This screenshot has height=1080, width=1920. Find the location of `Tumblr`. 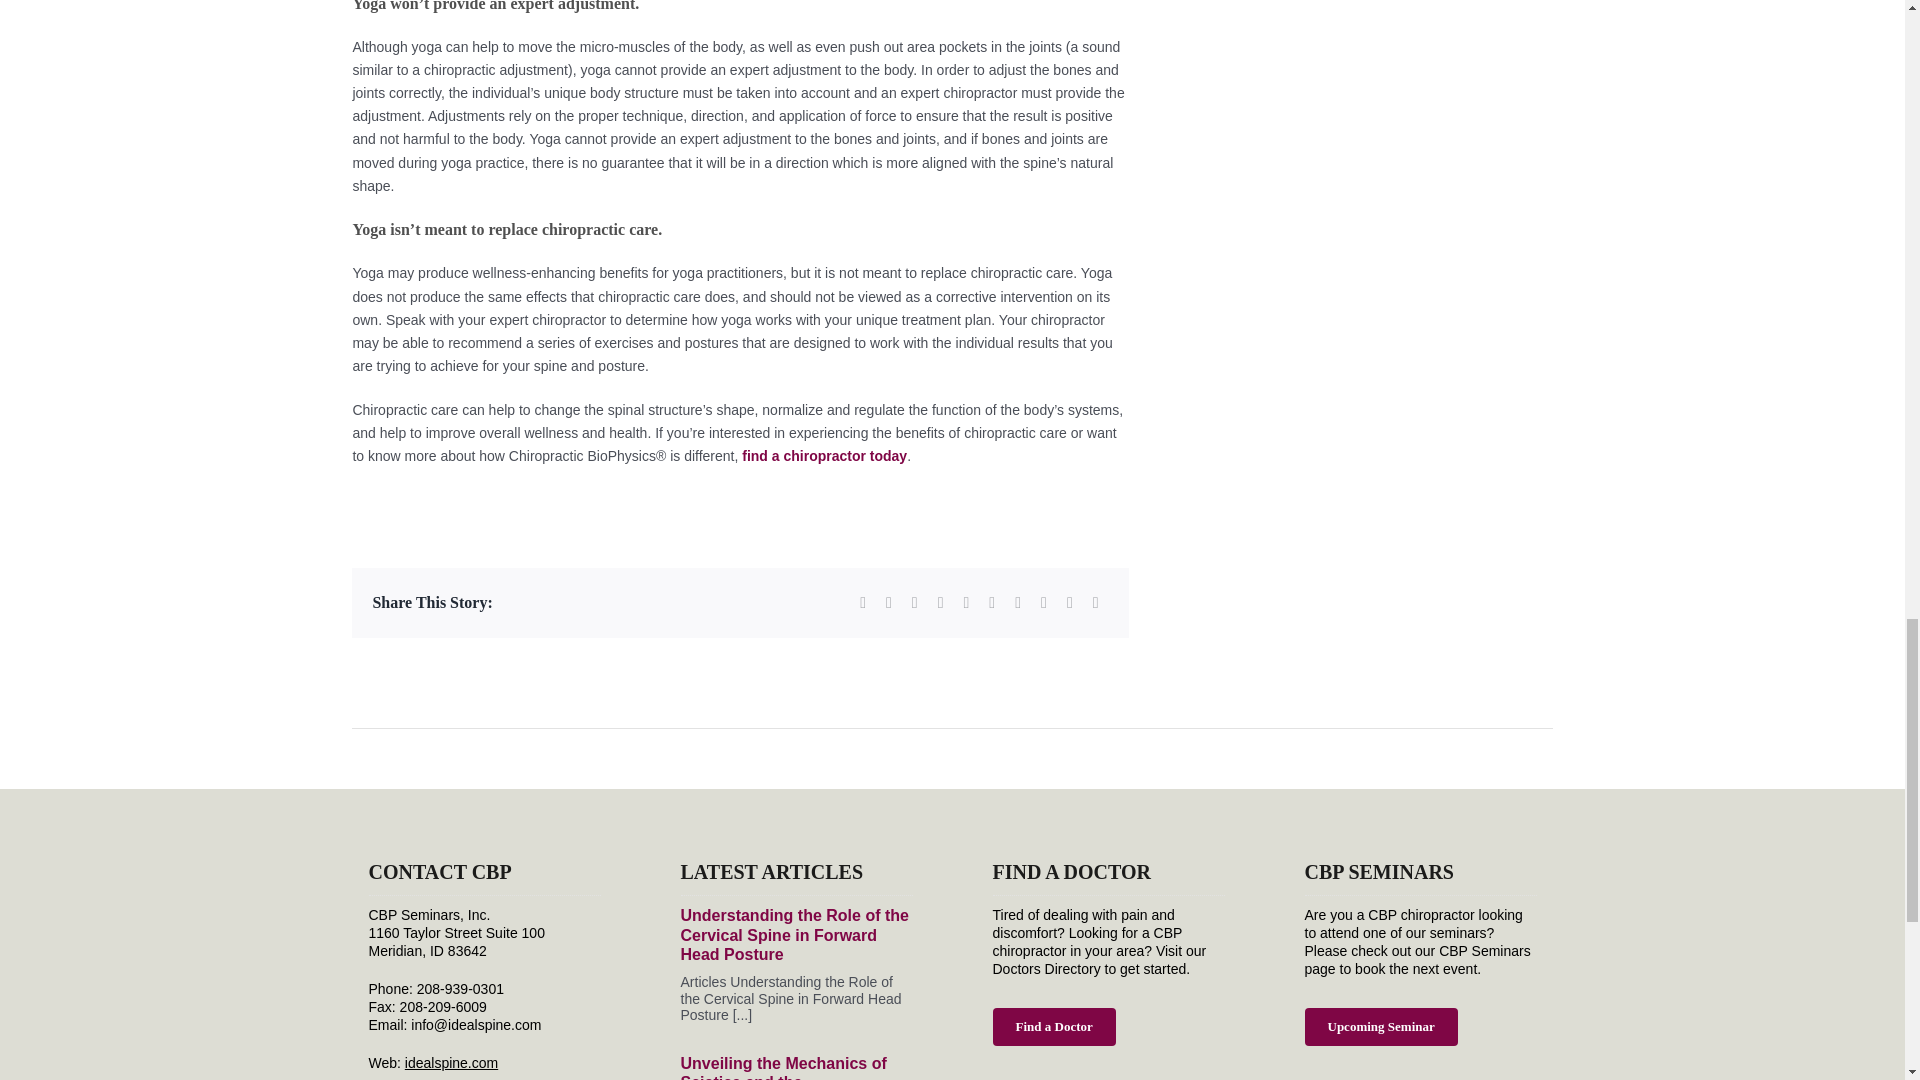

Tumblr is located at coordinates (992, 602).